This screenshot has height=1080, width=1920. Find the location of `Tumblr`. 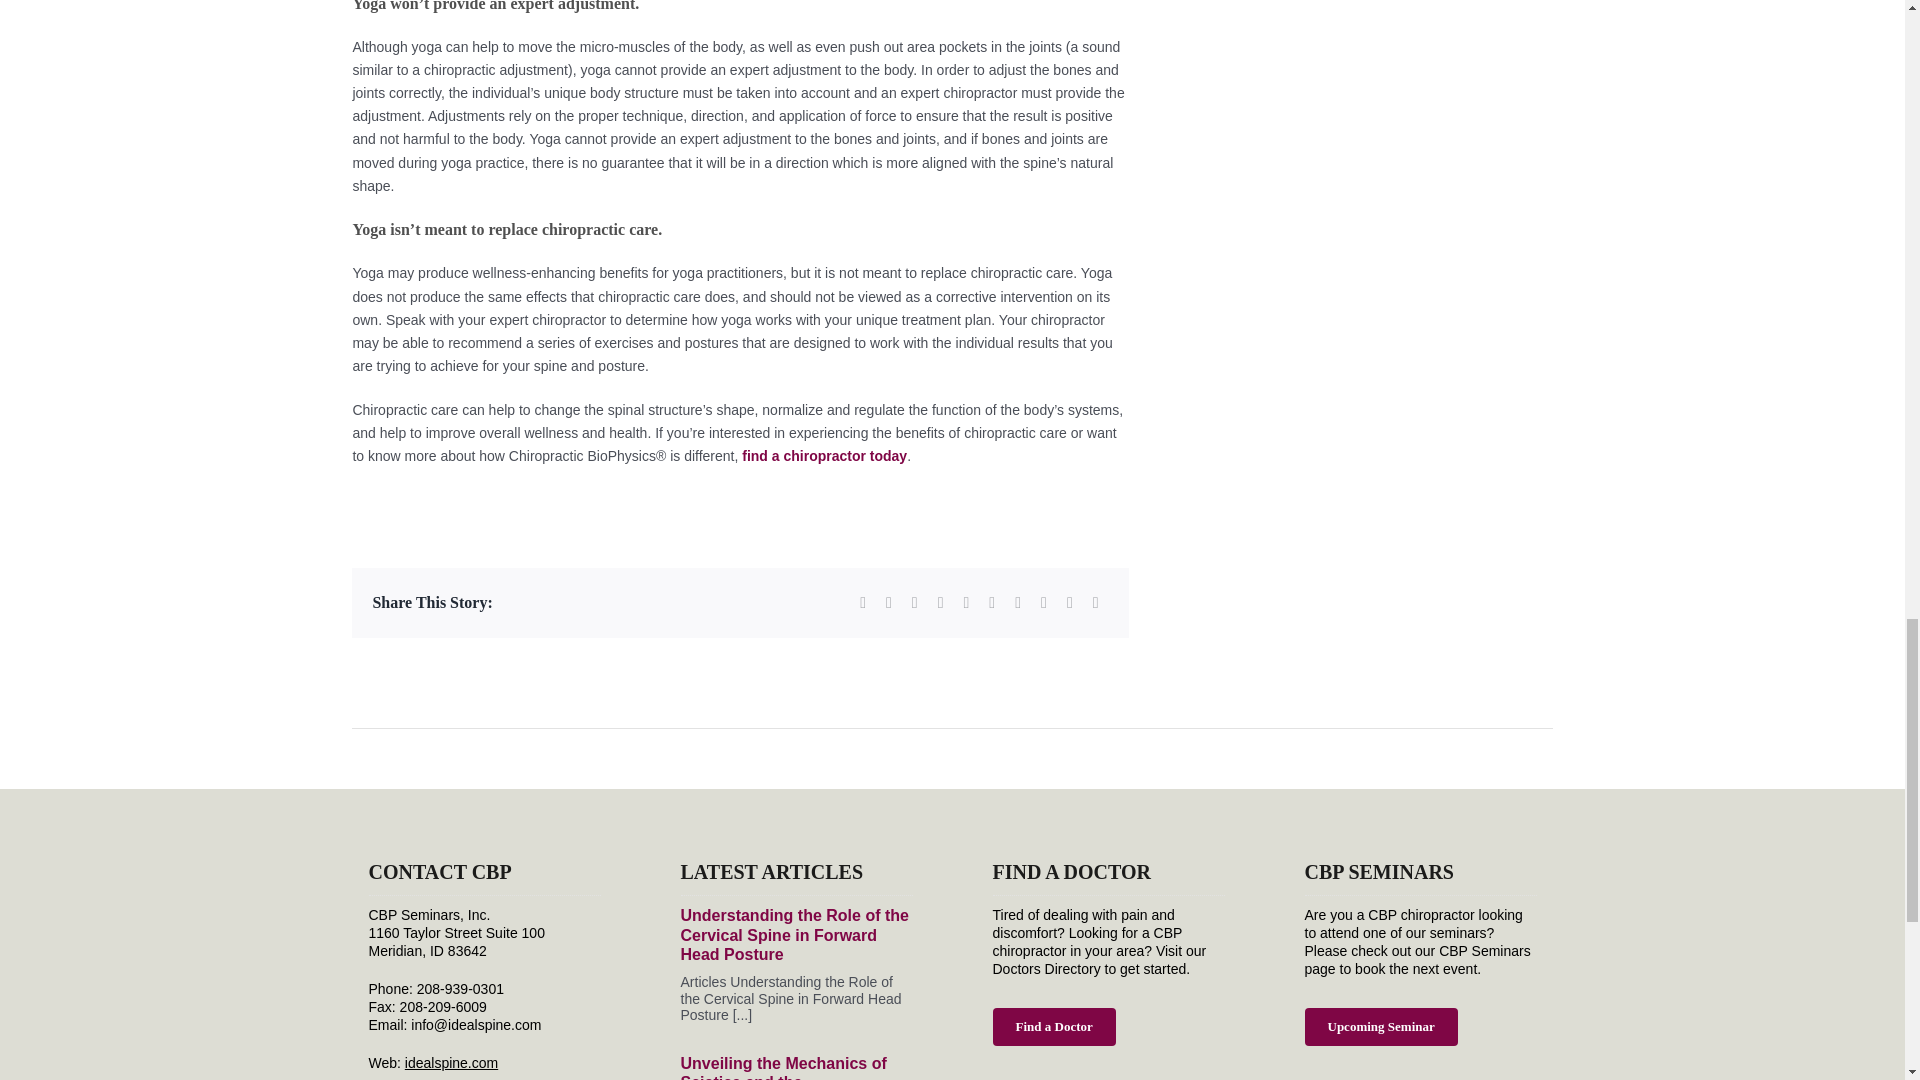

Tumblr is located at coordinates (992, 602).